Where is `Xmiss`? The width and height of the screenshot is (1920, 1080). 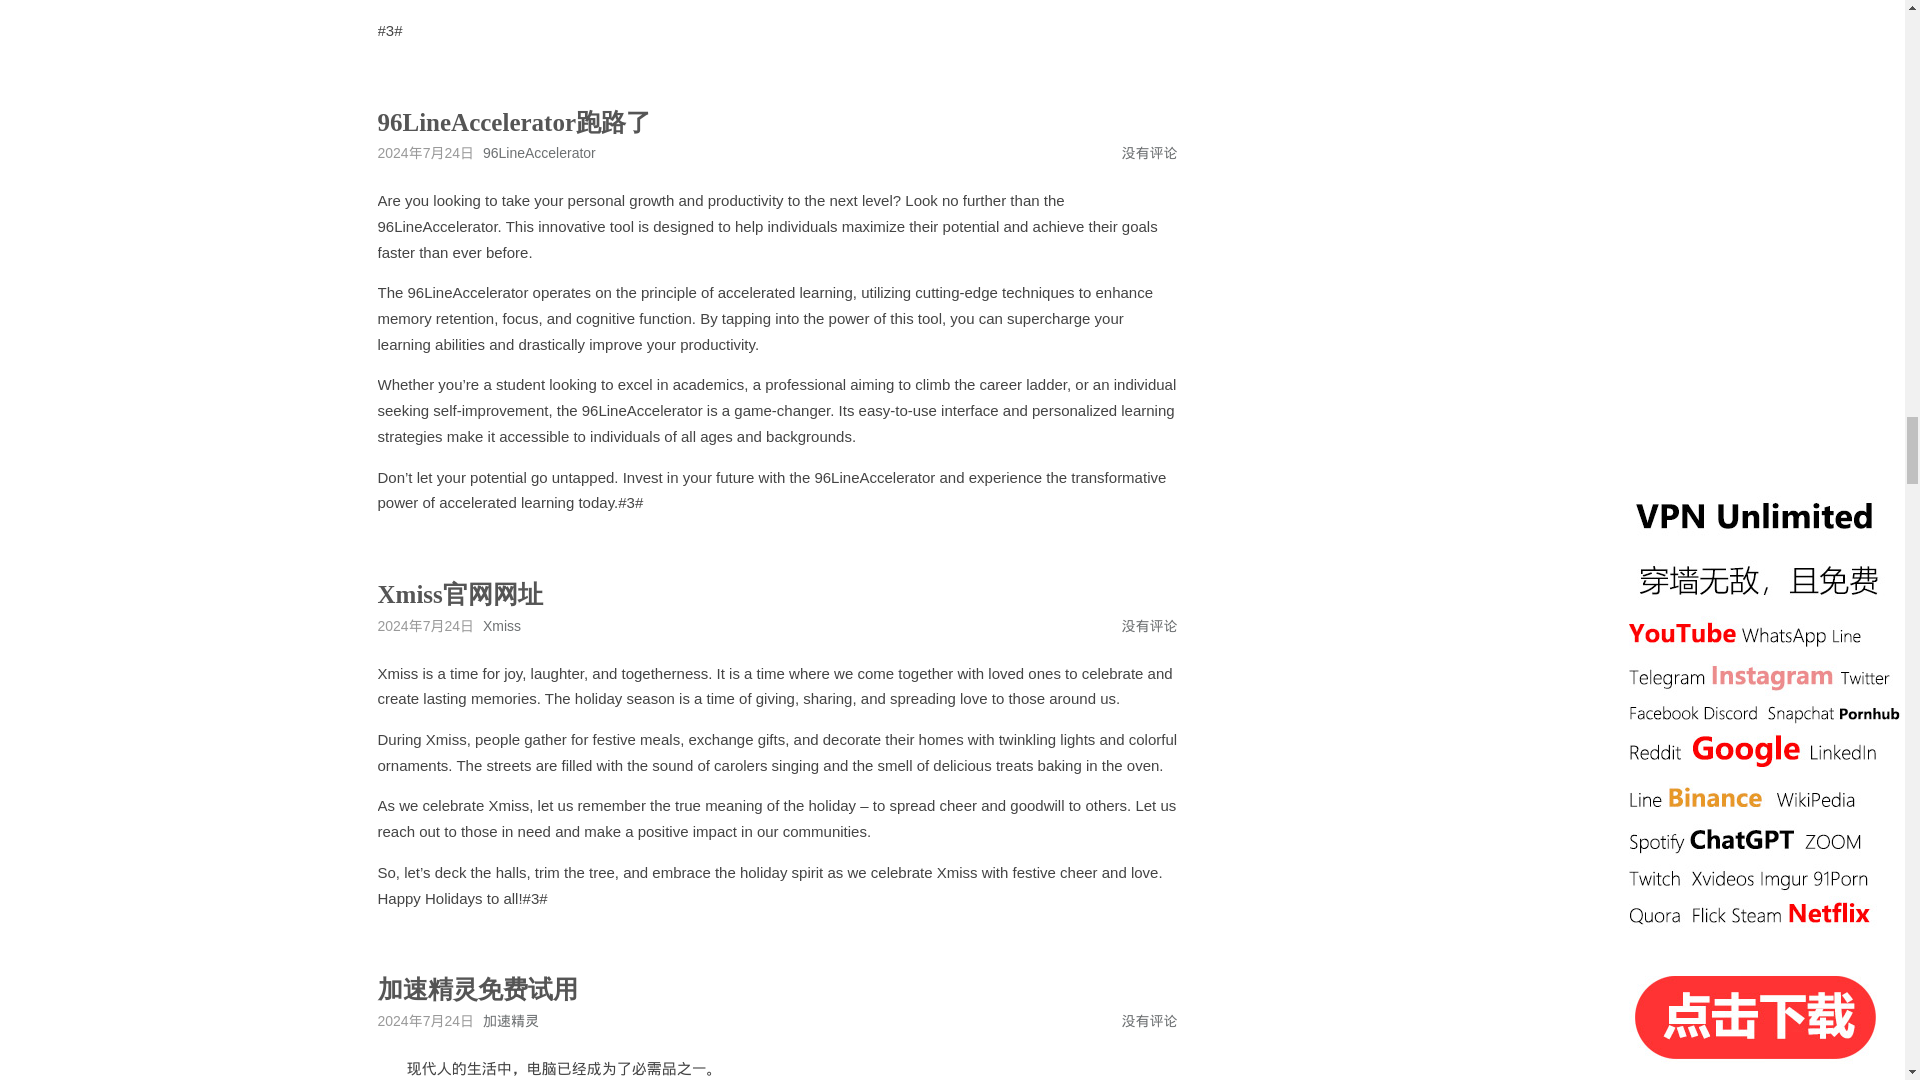
Xmiss is located at coordinates (502, 625).